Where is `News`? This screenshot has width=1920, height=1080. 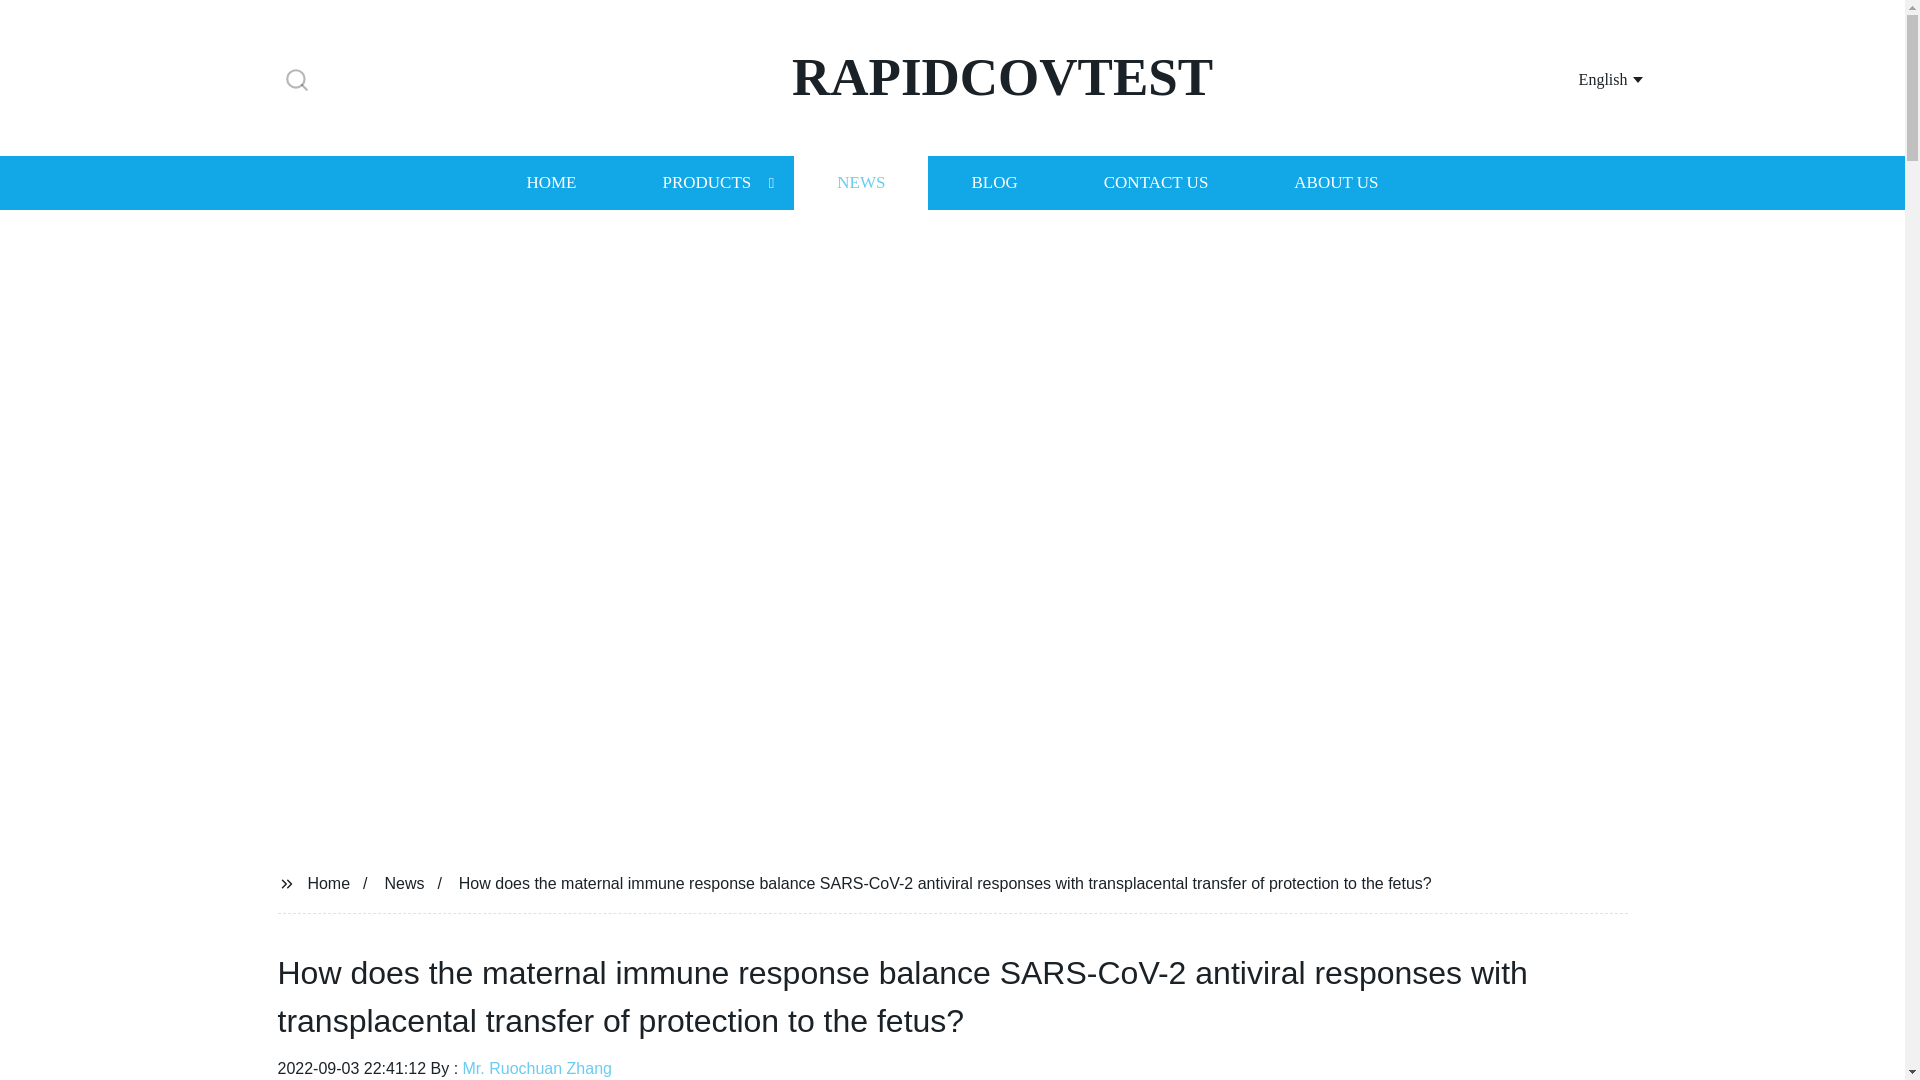 News is located at coordinates (404, 882).